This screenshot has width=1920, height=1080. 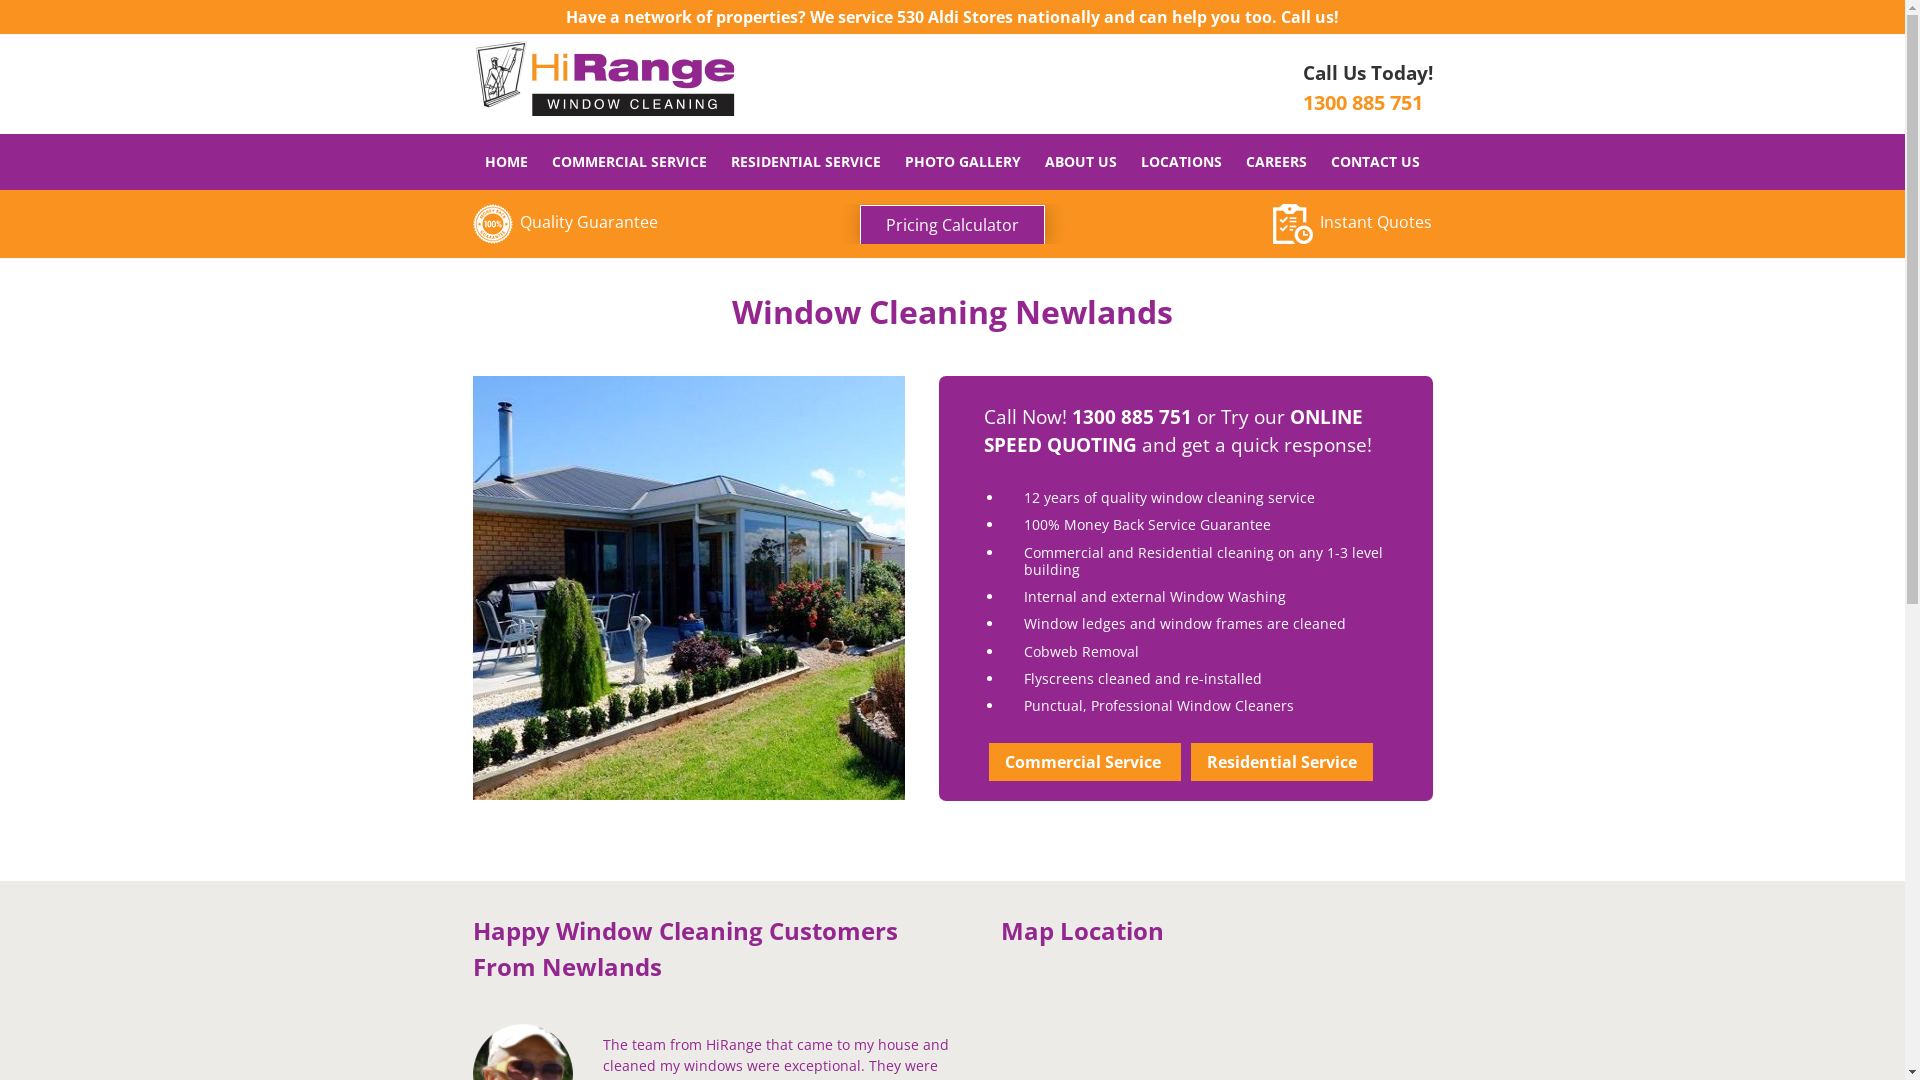 What do you see at coordinates (1085, 762) in the screenshot?
I see `Commercial Service` at bounding box center [1085, 762].